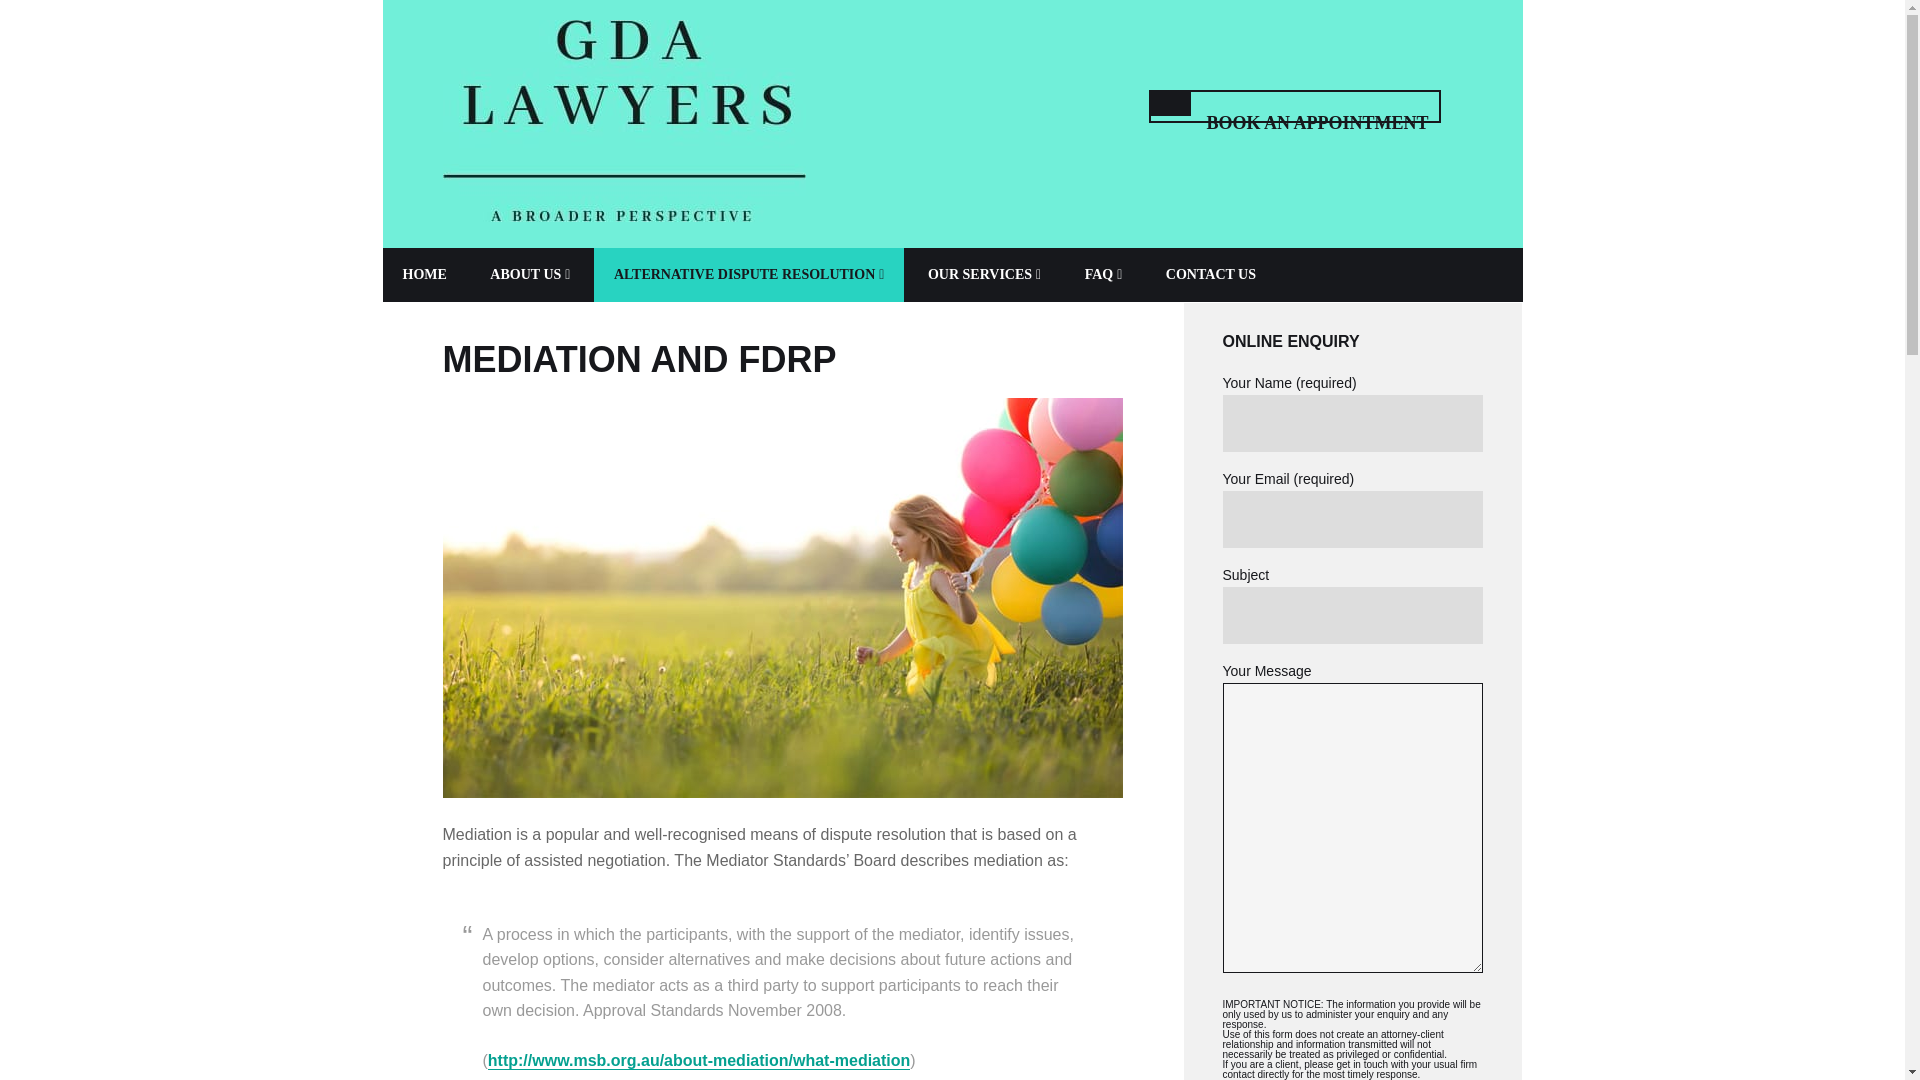 Image resolution: width=1920 pixels, height=1080 pixels. I want to click on ABOUT US, so click(530, 275).